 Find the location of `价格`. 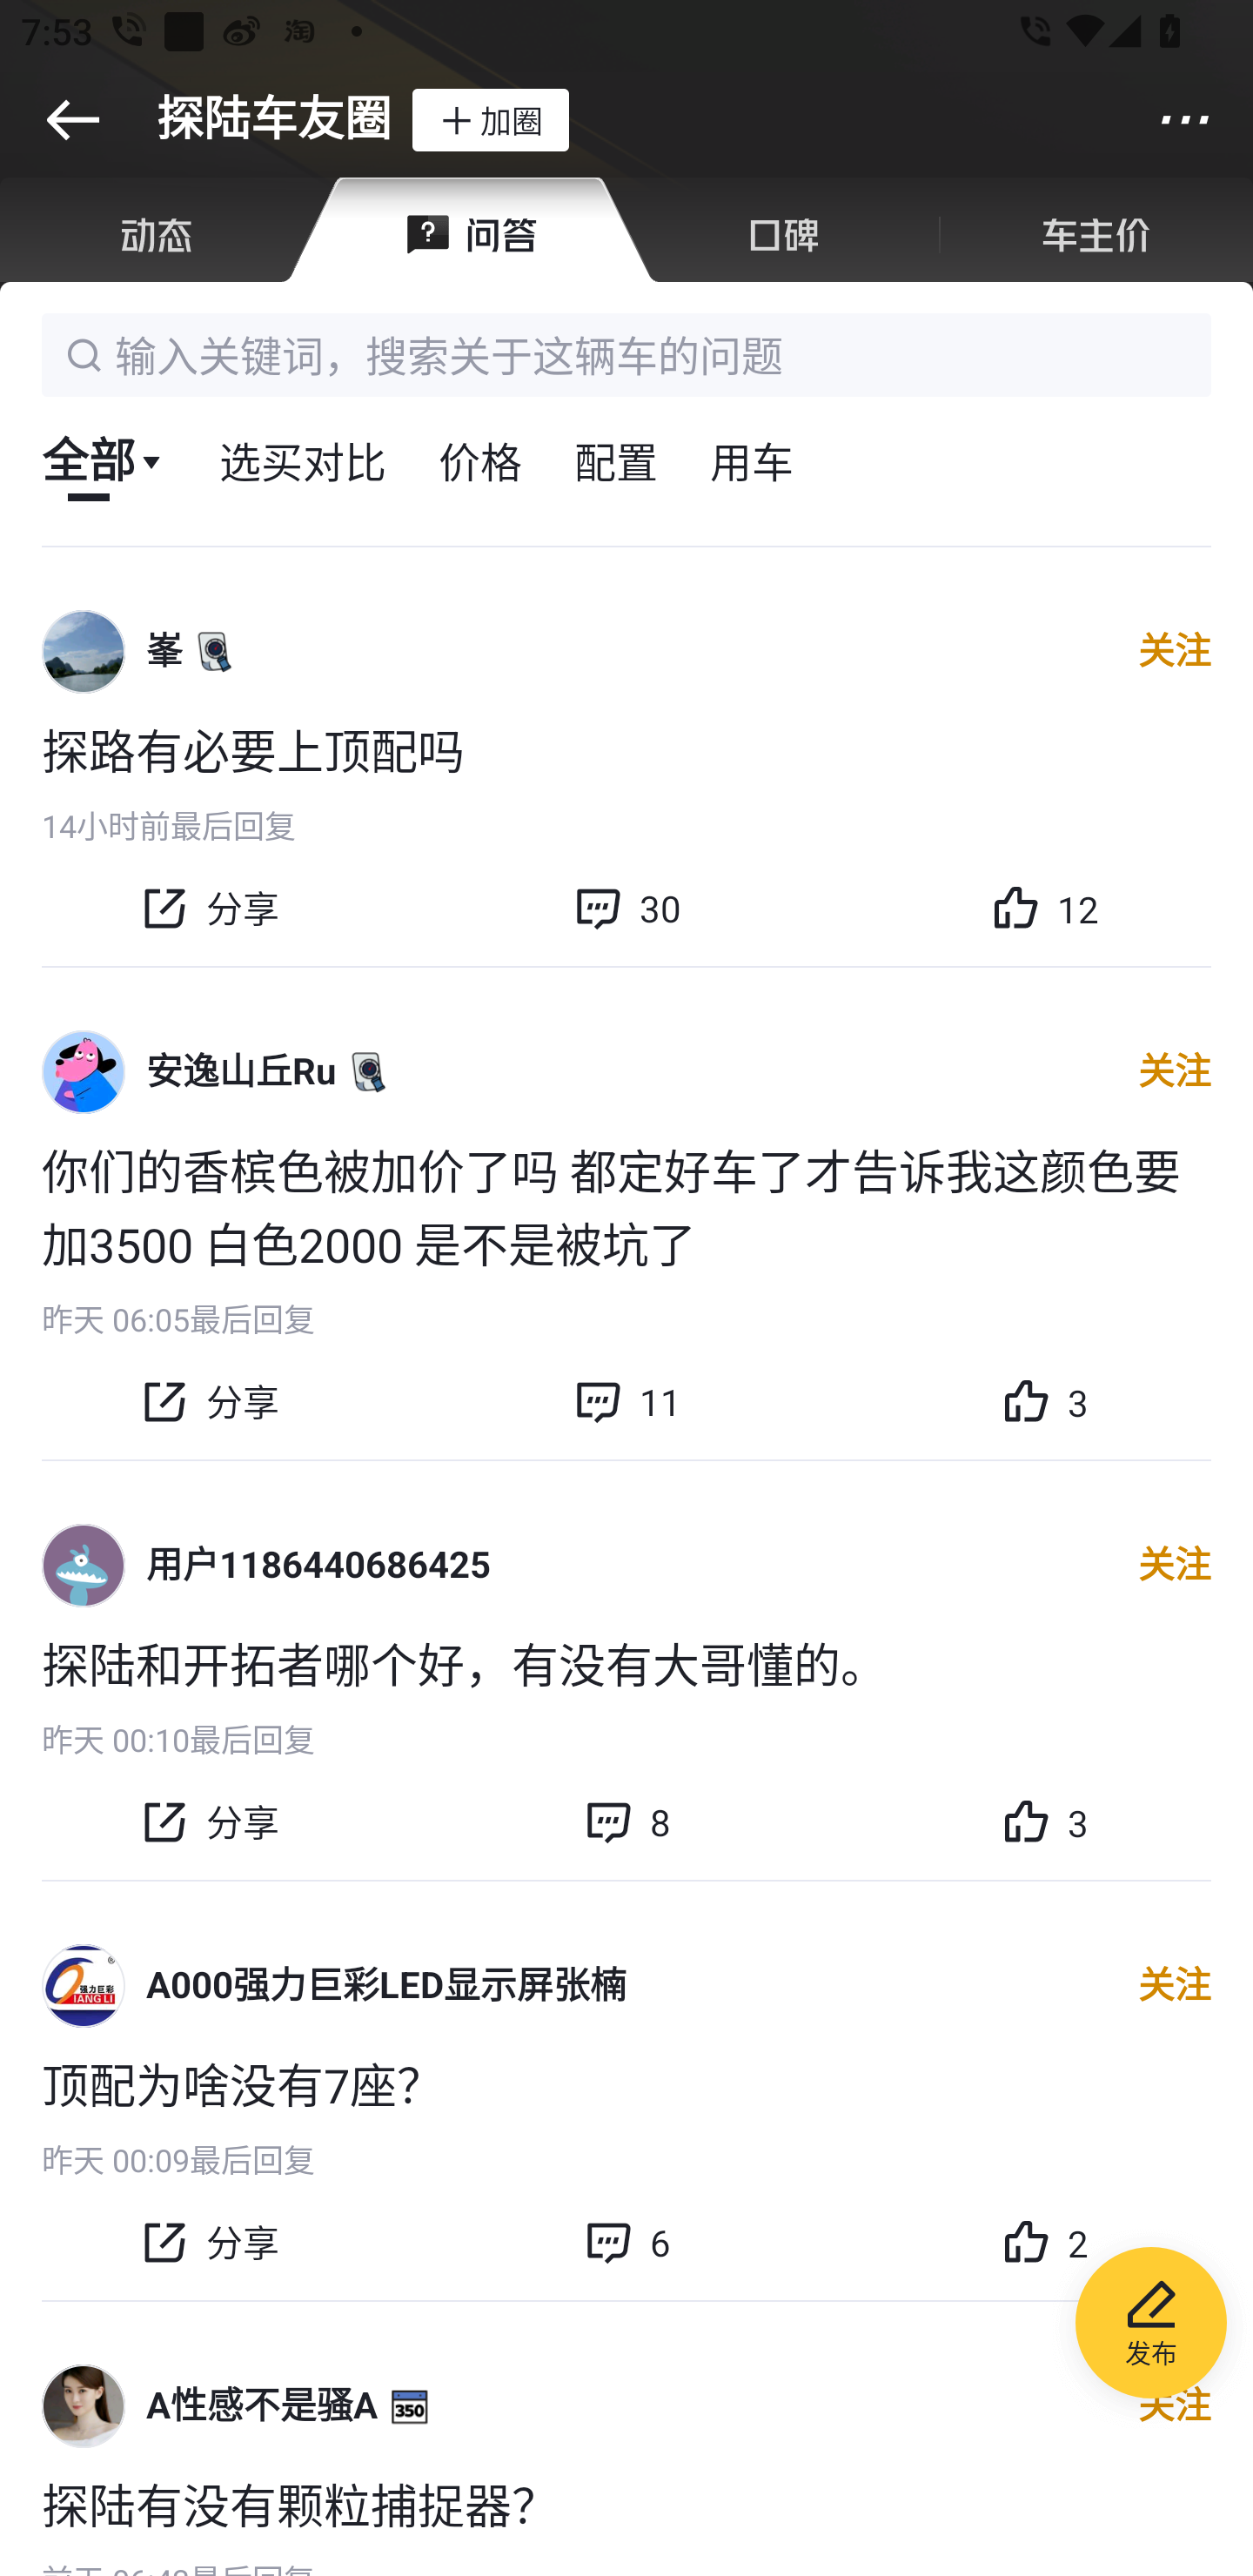

价格 is located at coordinates (480, 460).